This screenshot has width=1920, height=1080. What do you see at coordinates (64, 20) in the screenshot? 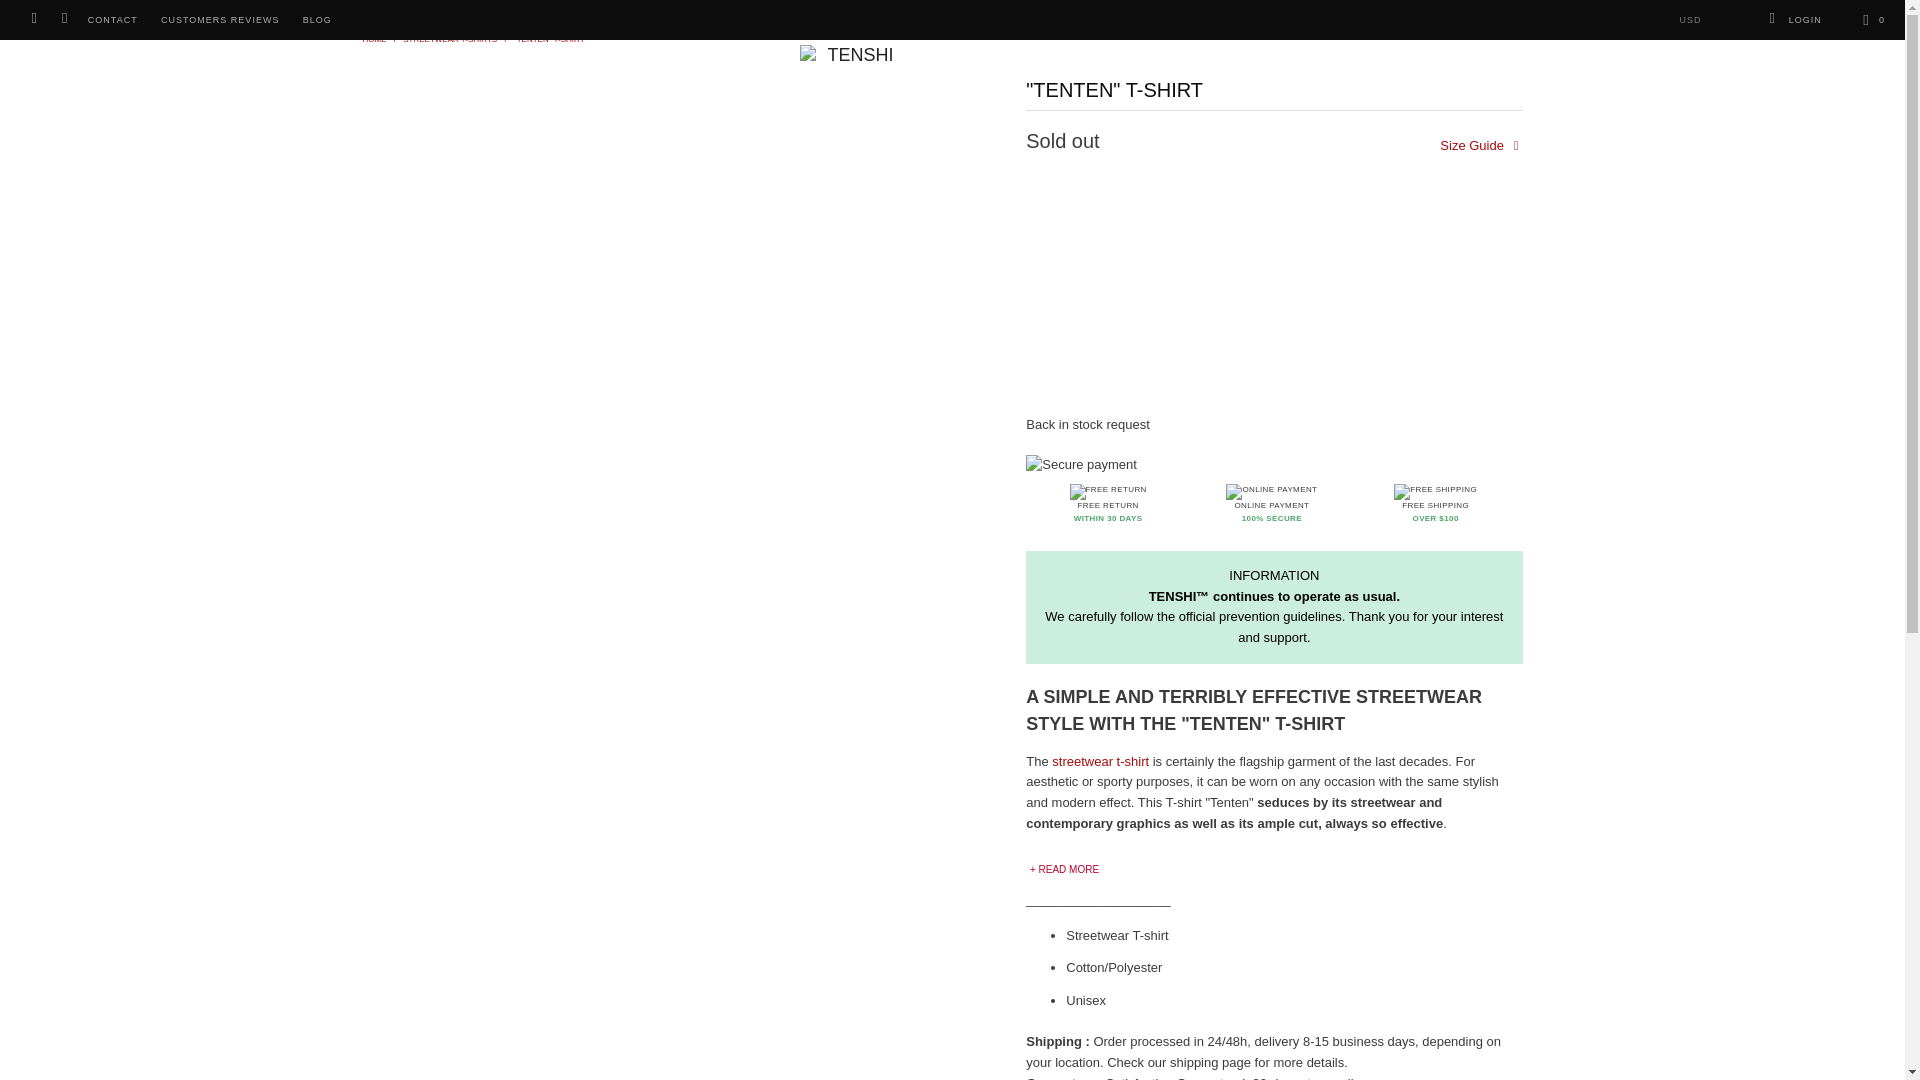
I see `TENSHI on Instagram` at bounding box center [64, 20].